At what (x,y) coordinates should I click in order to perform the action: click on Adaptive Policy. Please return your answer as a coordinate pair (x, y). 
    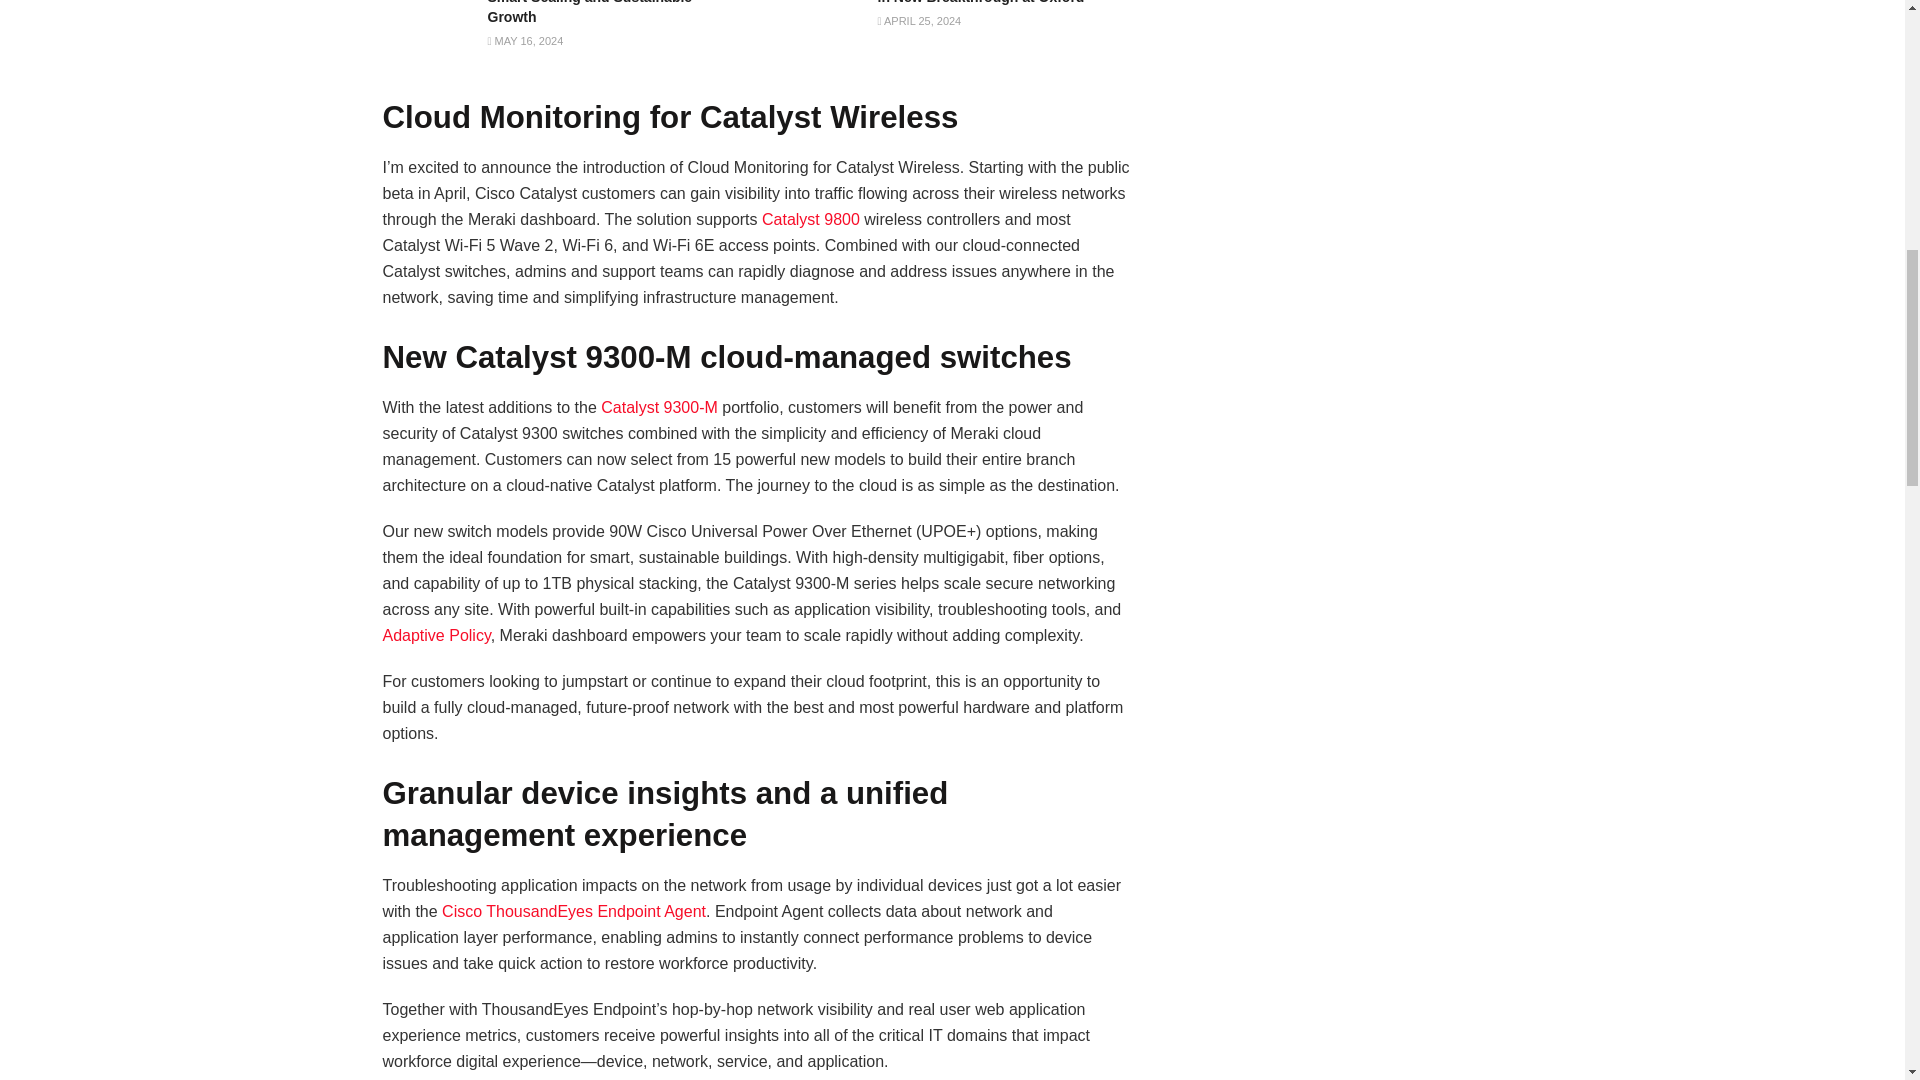
    Looking at the image, I should click on (436, 635).